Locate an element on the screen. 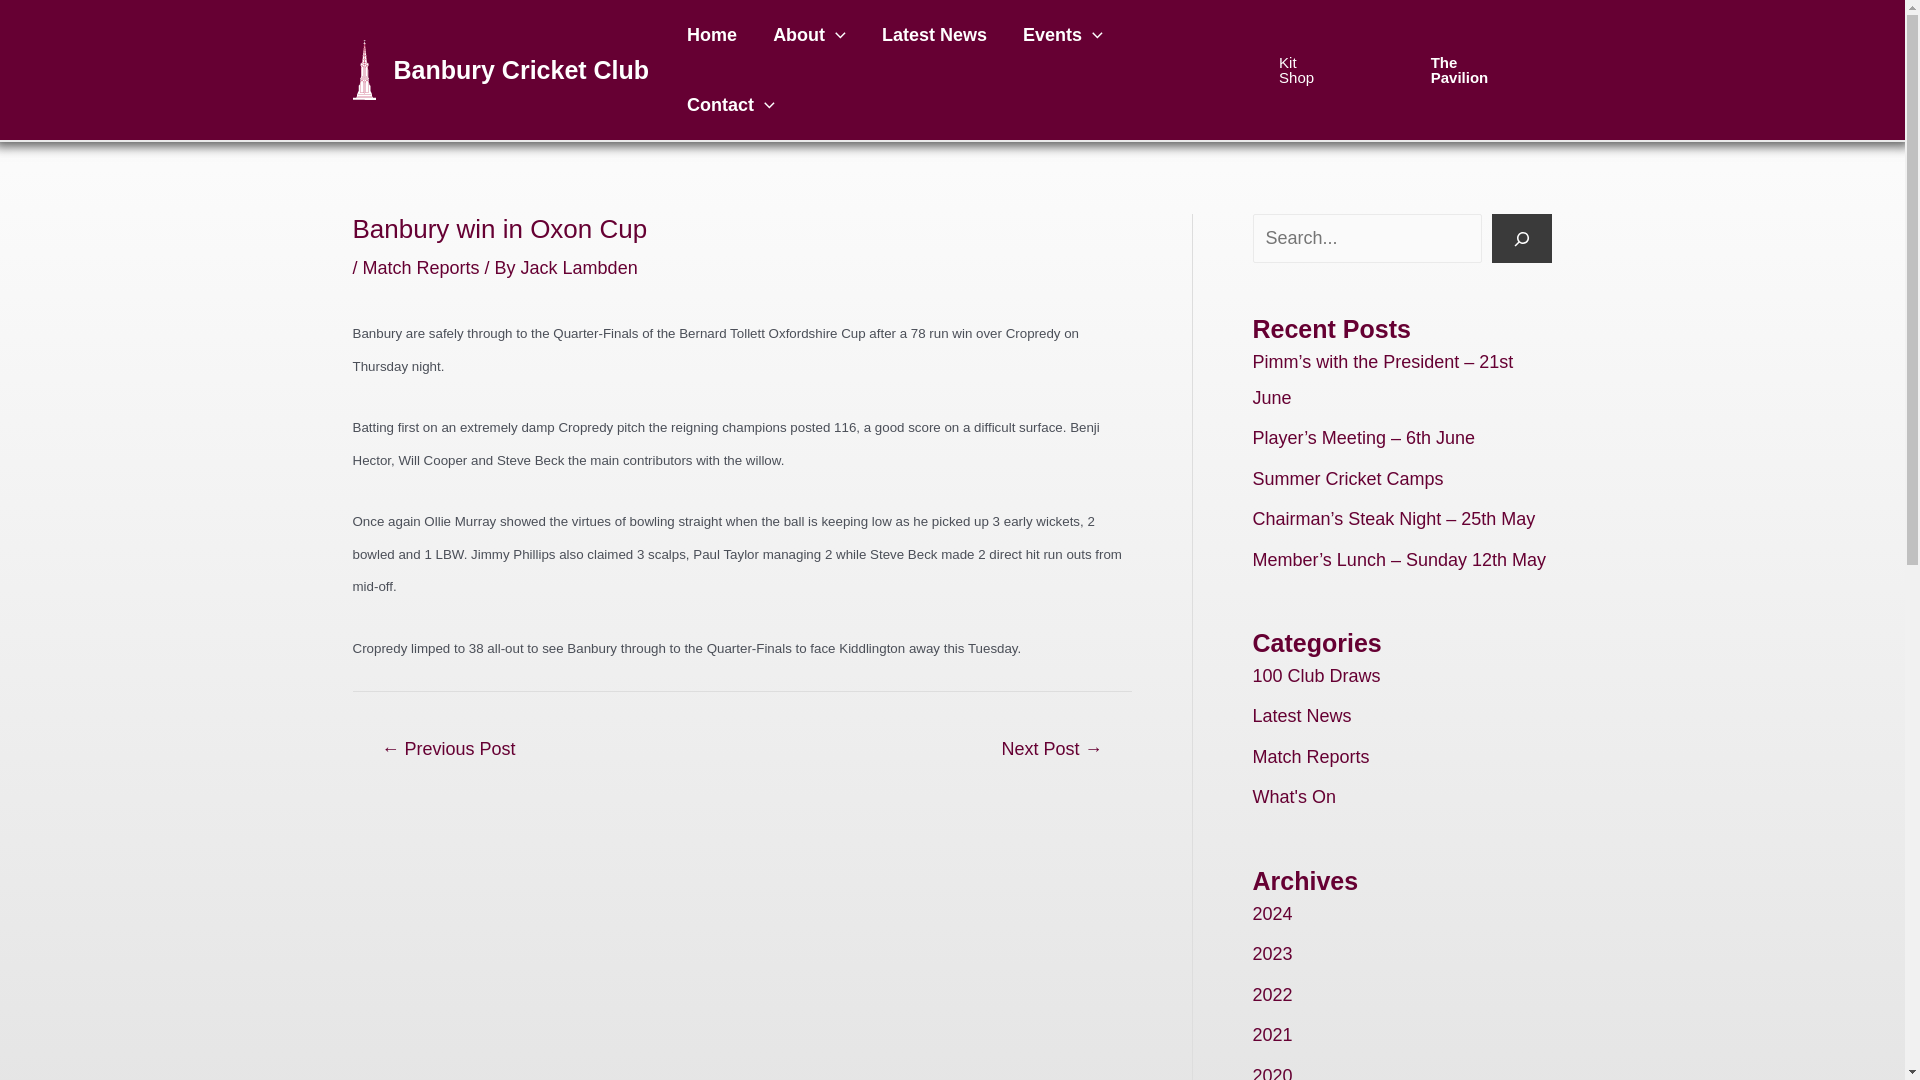 This screenshot has width=1920, height=1080. View all posts by Jack Lambden is located at coordinates (578, 268).